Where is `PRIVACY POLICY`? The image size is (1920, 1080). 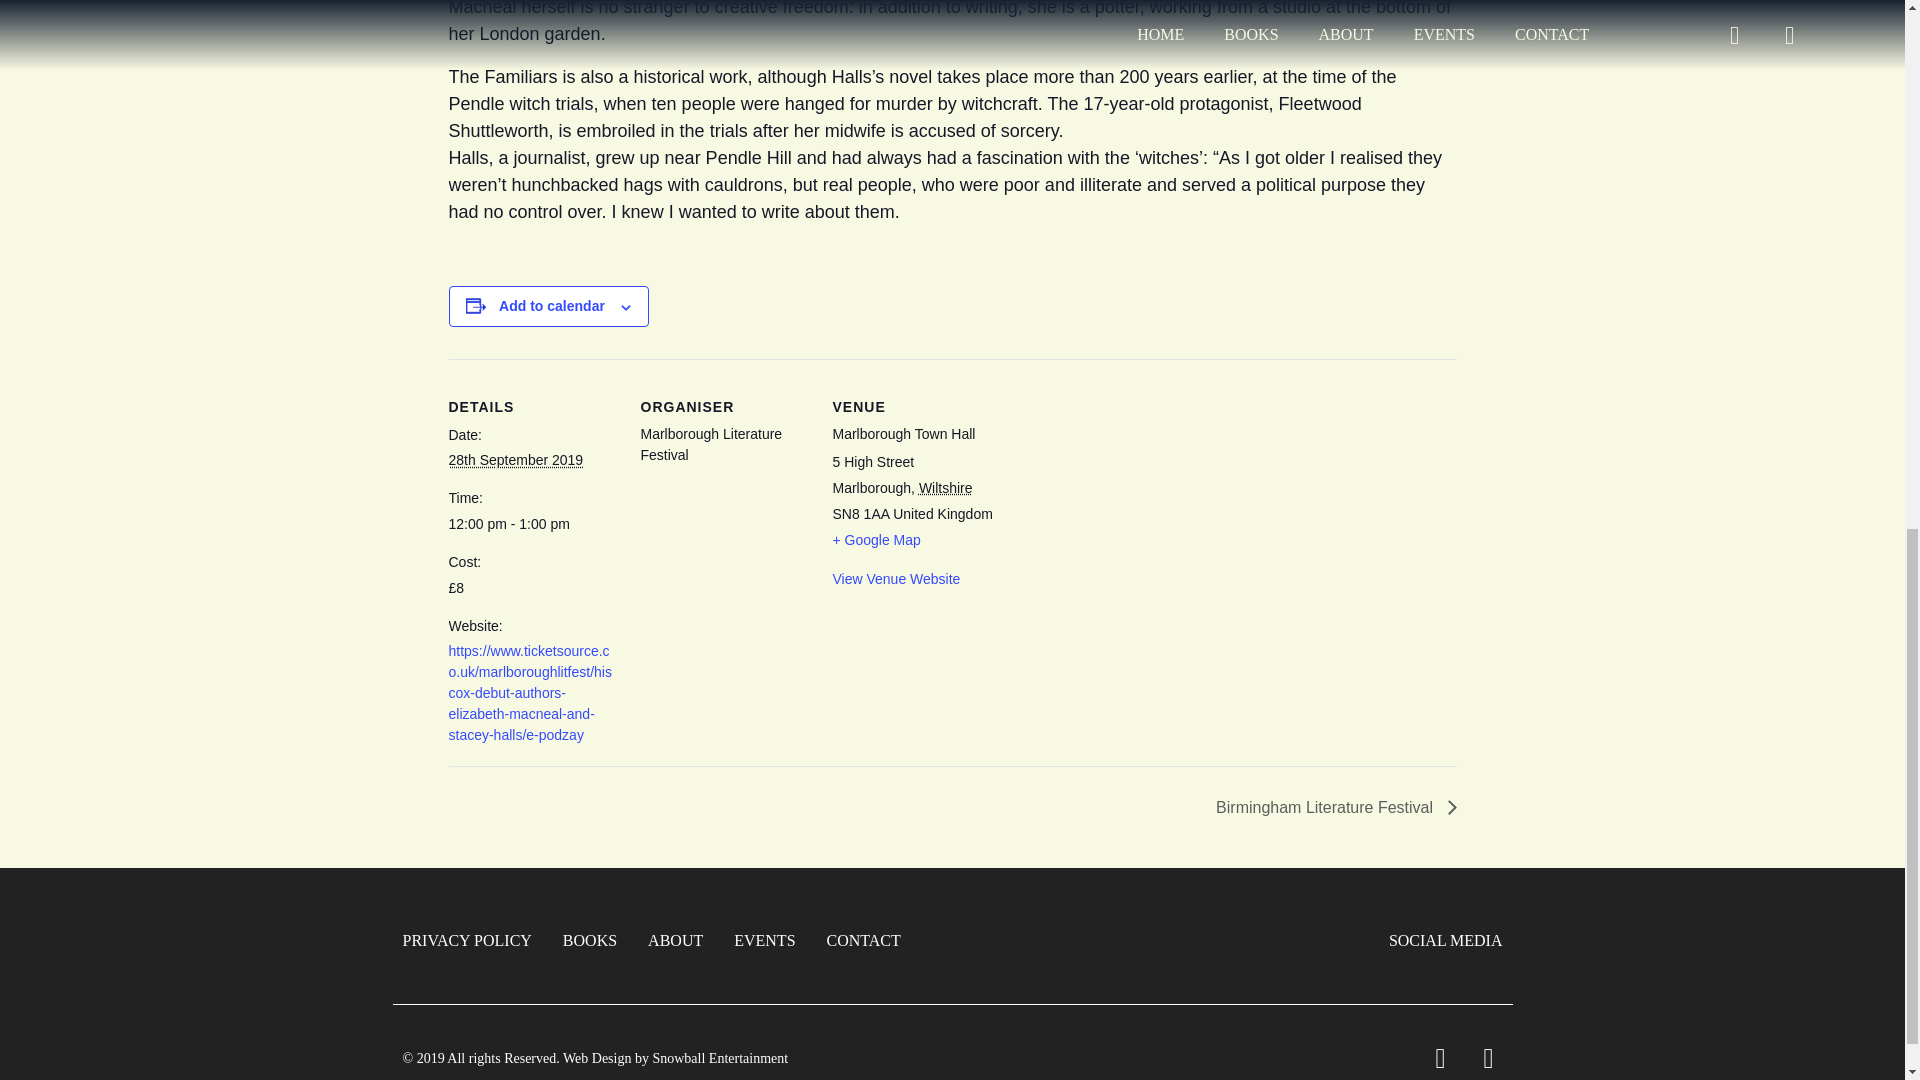
PRIVACY POLICY is located at coordinates (466, 941).